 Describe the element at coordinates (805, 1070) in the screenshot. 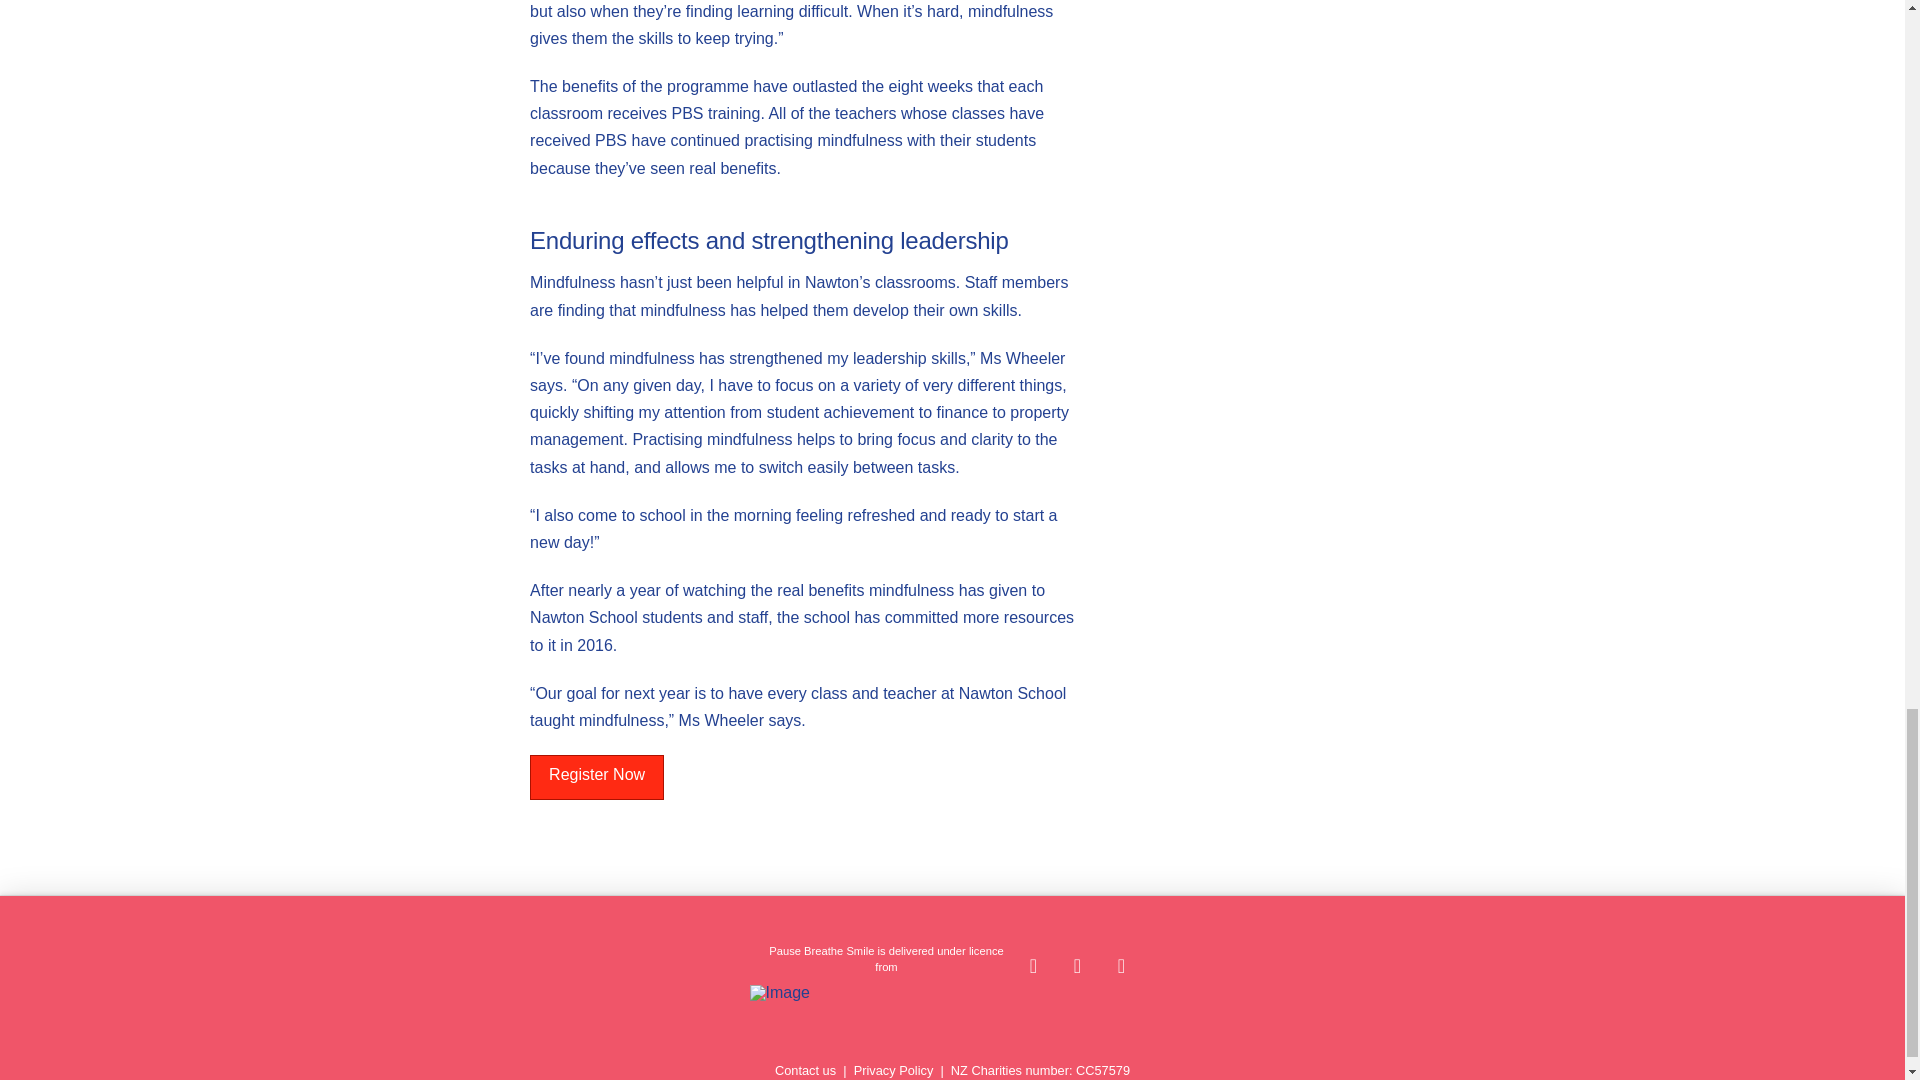

I see `Contact us` at that location.